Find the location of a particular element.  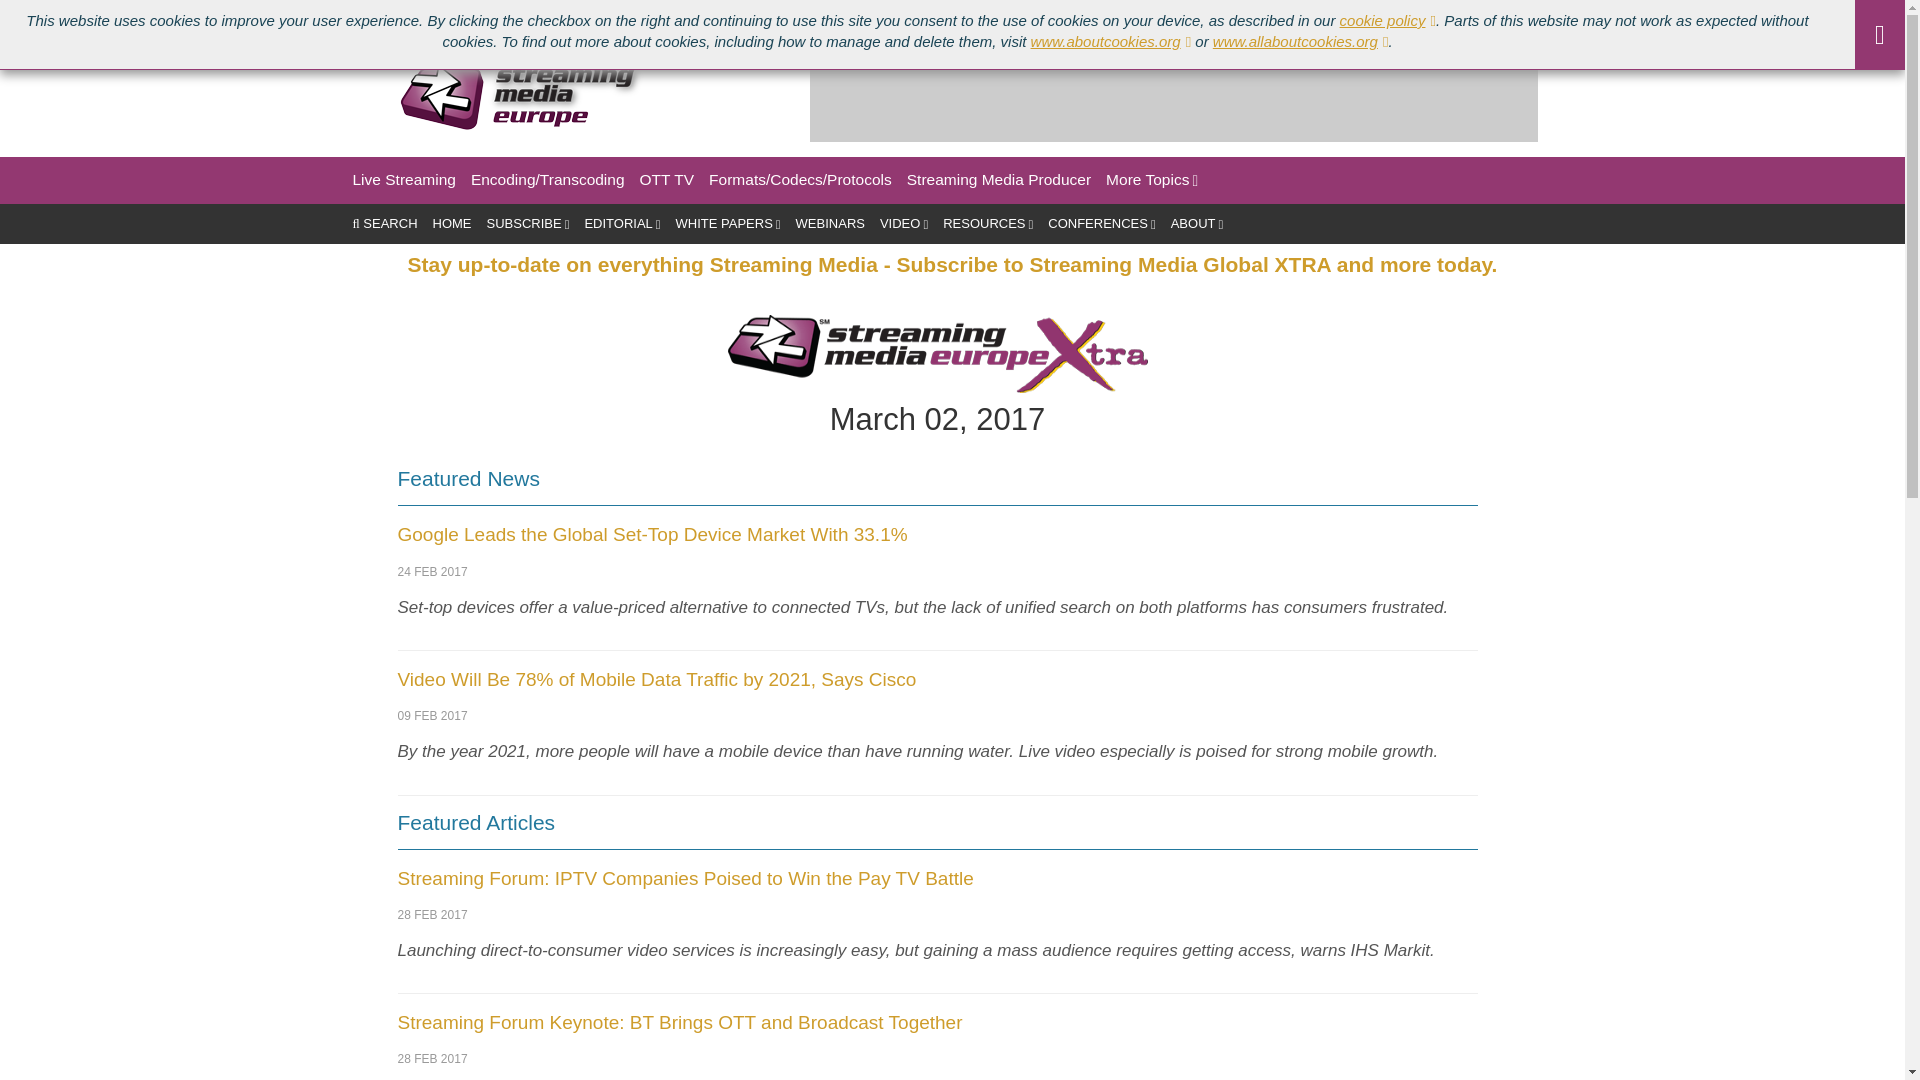

HOME is located at coordinates (452, 224).